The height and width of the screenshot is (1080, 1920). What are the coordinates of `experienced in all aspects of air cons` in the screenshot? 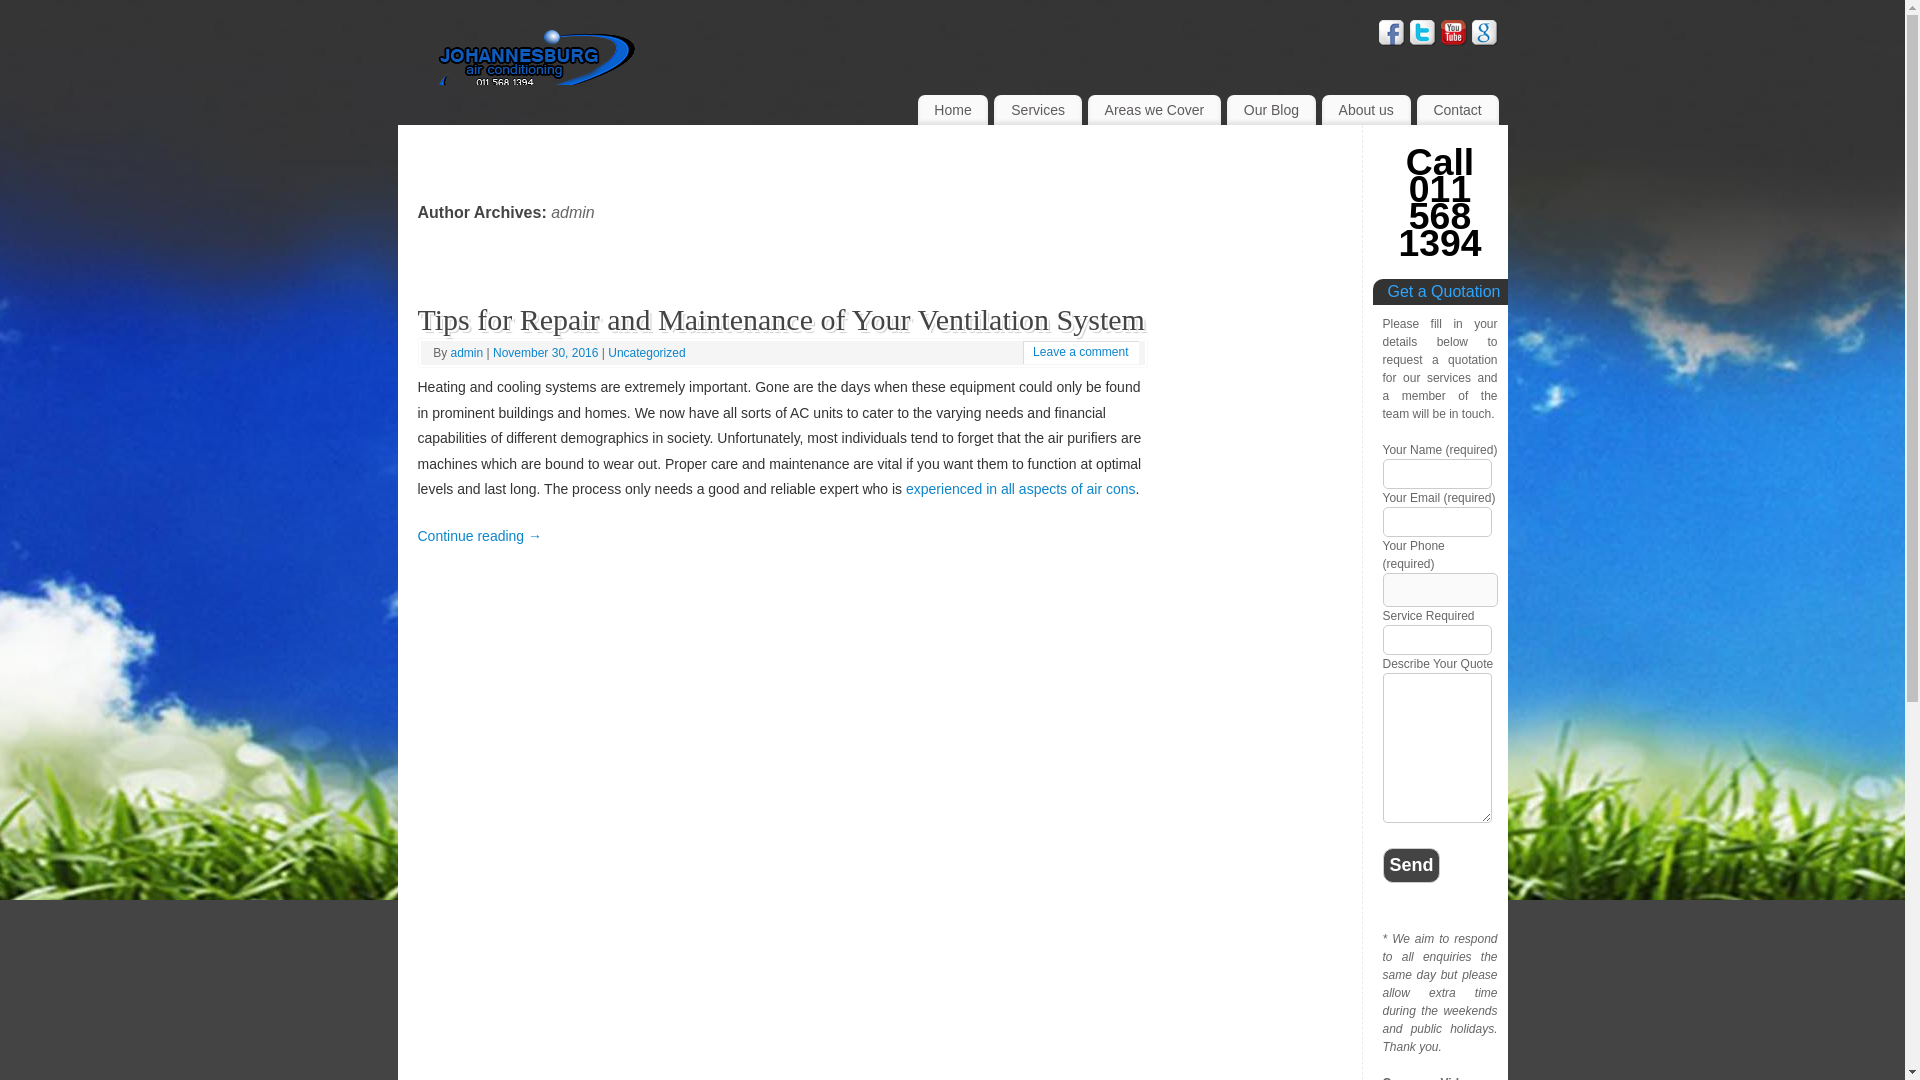 It's located at (1021, 488).